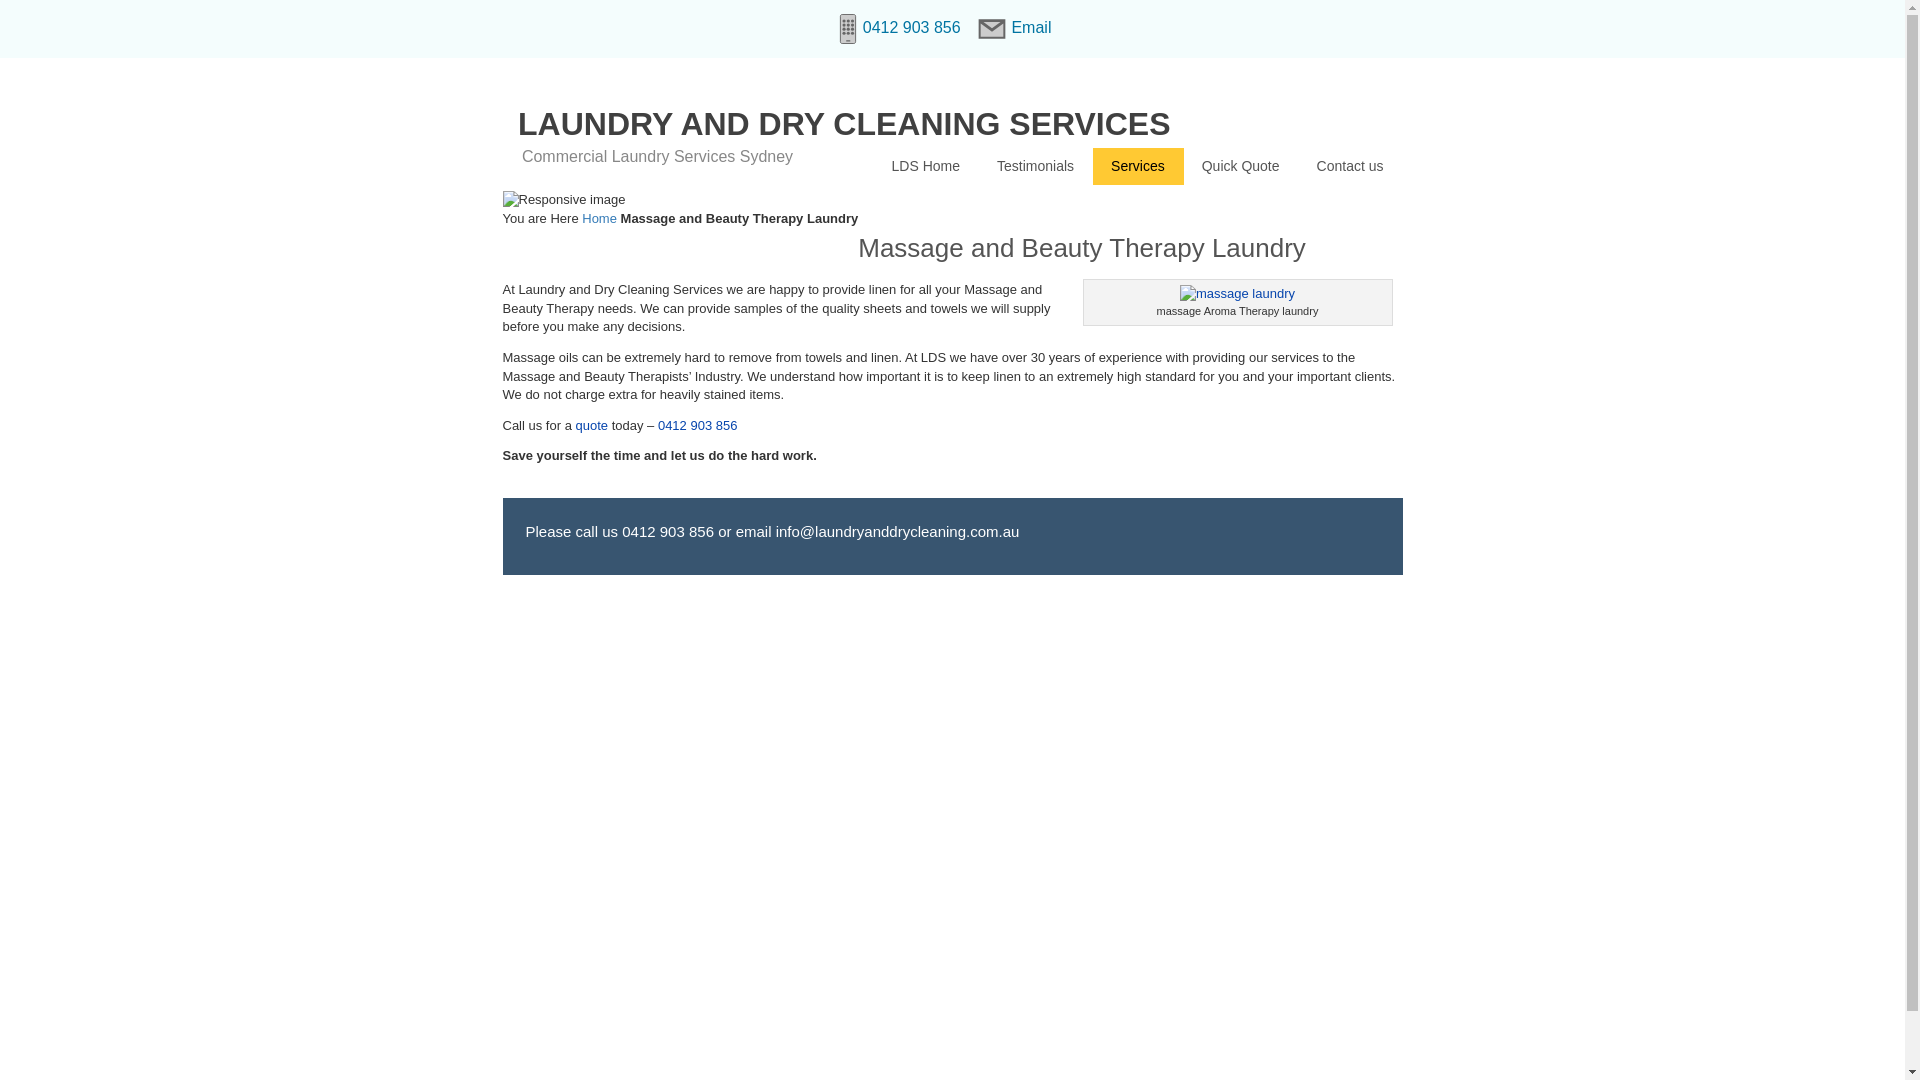 This screenshot has width=1920, height=1080. What do you see at coordinates (878, 532) in the screenshot?
I see `email info@laundryanddrycleaning.com.au` at bounding box center [878, 532].